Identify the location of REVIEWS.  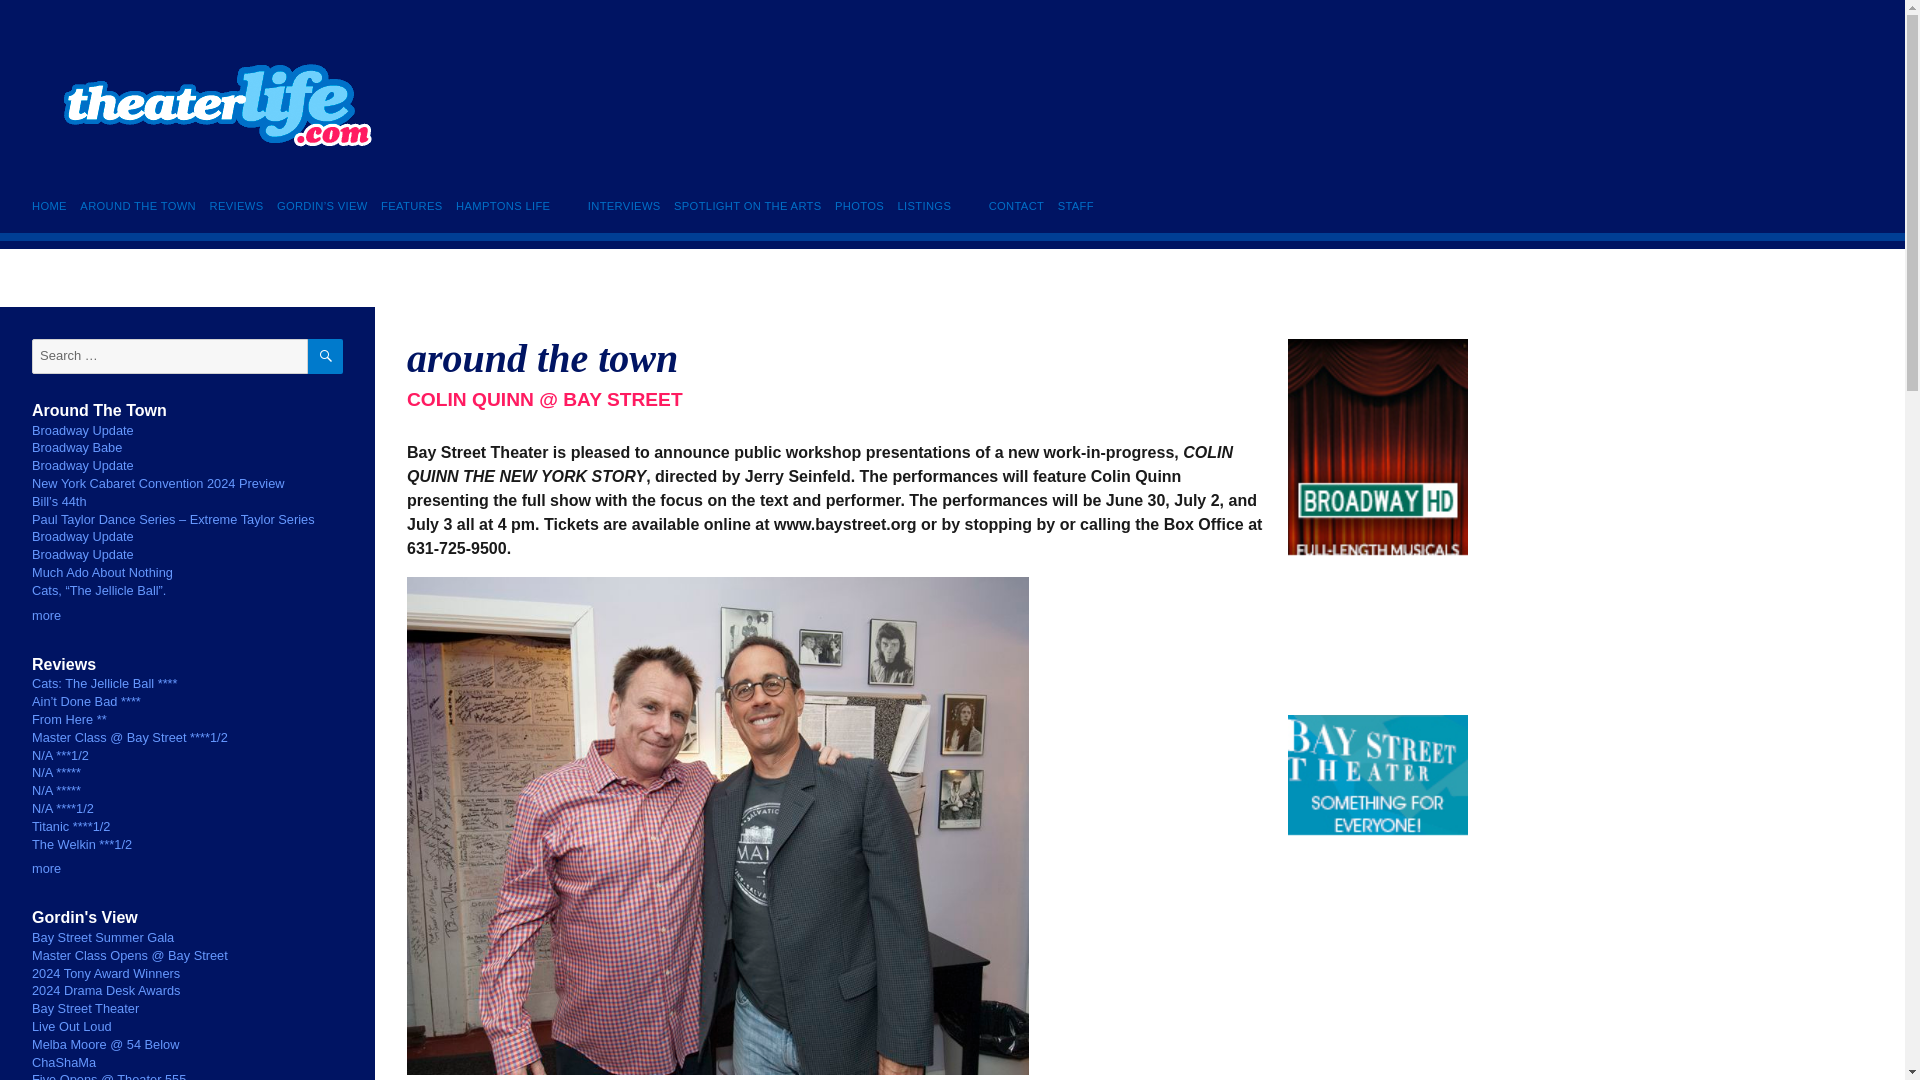
(236, 206).